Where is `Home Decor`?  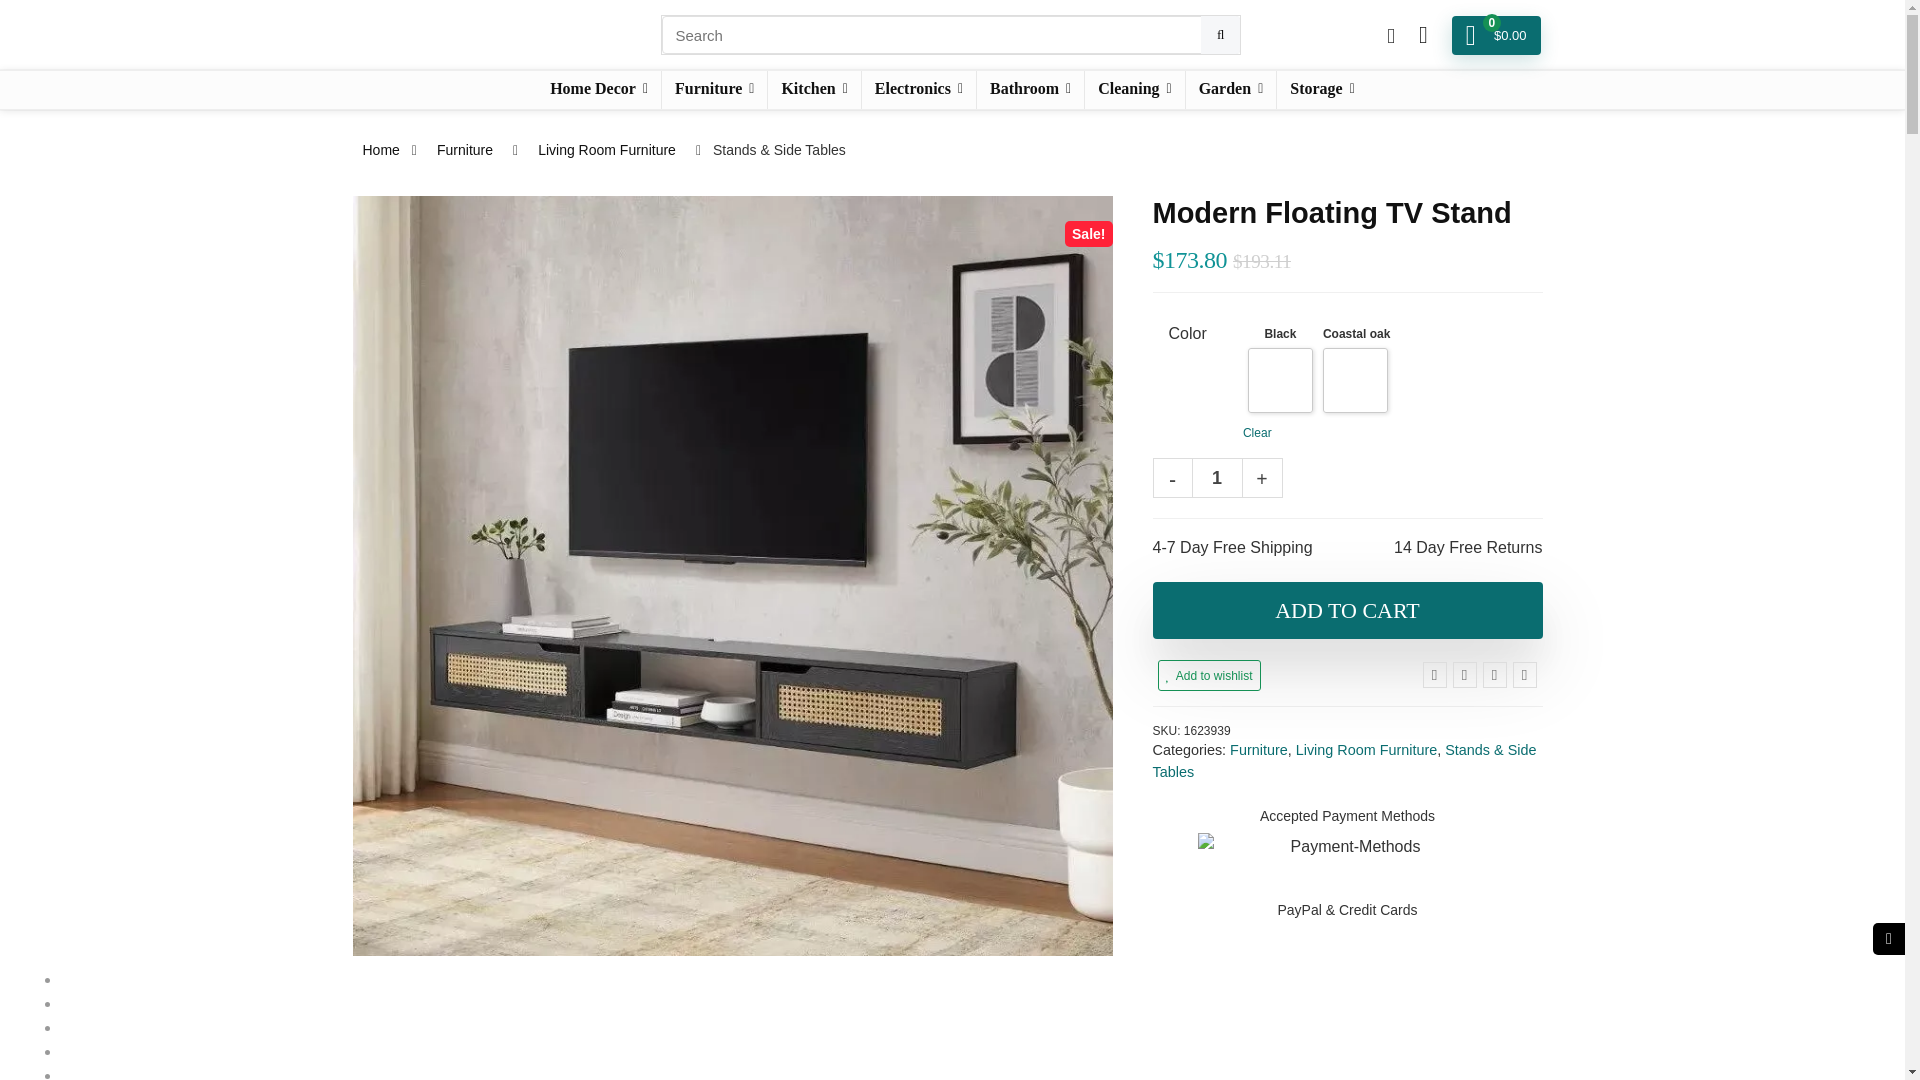
Home Decor is located at coordinates (598, 90).